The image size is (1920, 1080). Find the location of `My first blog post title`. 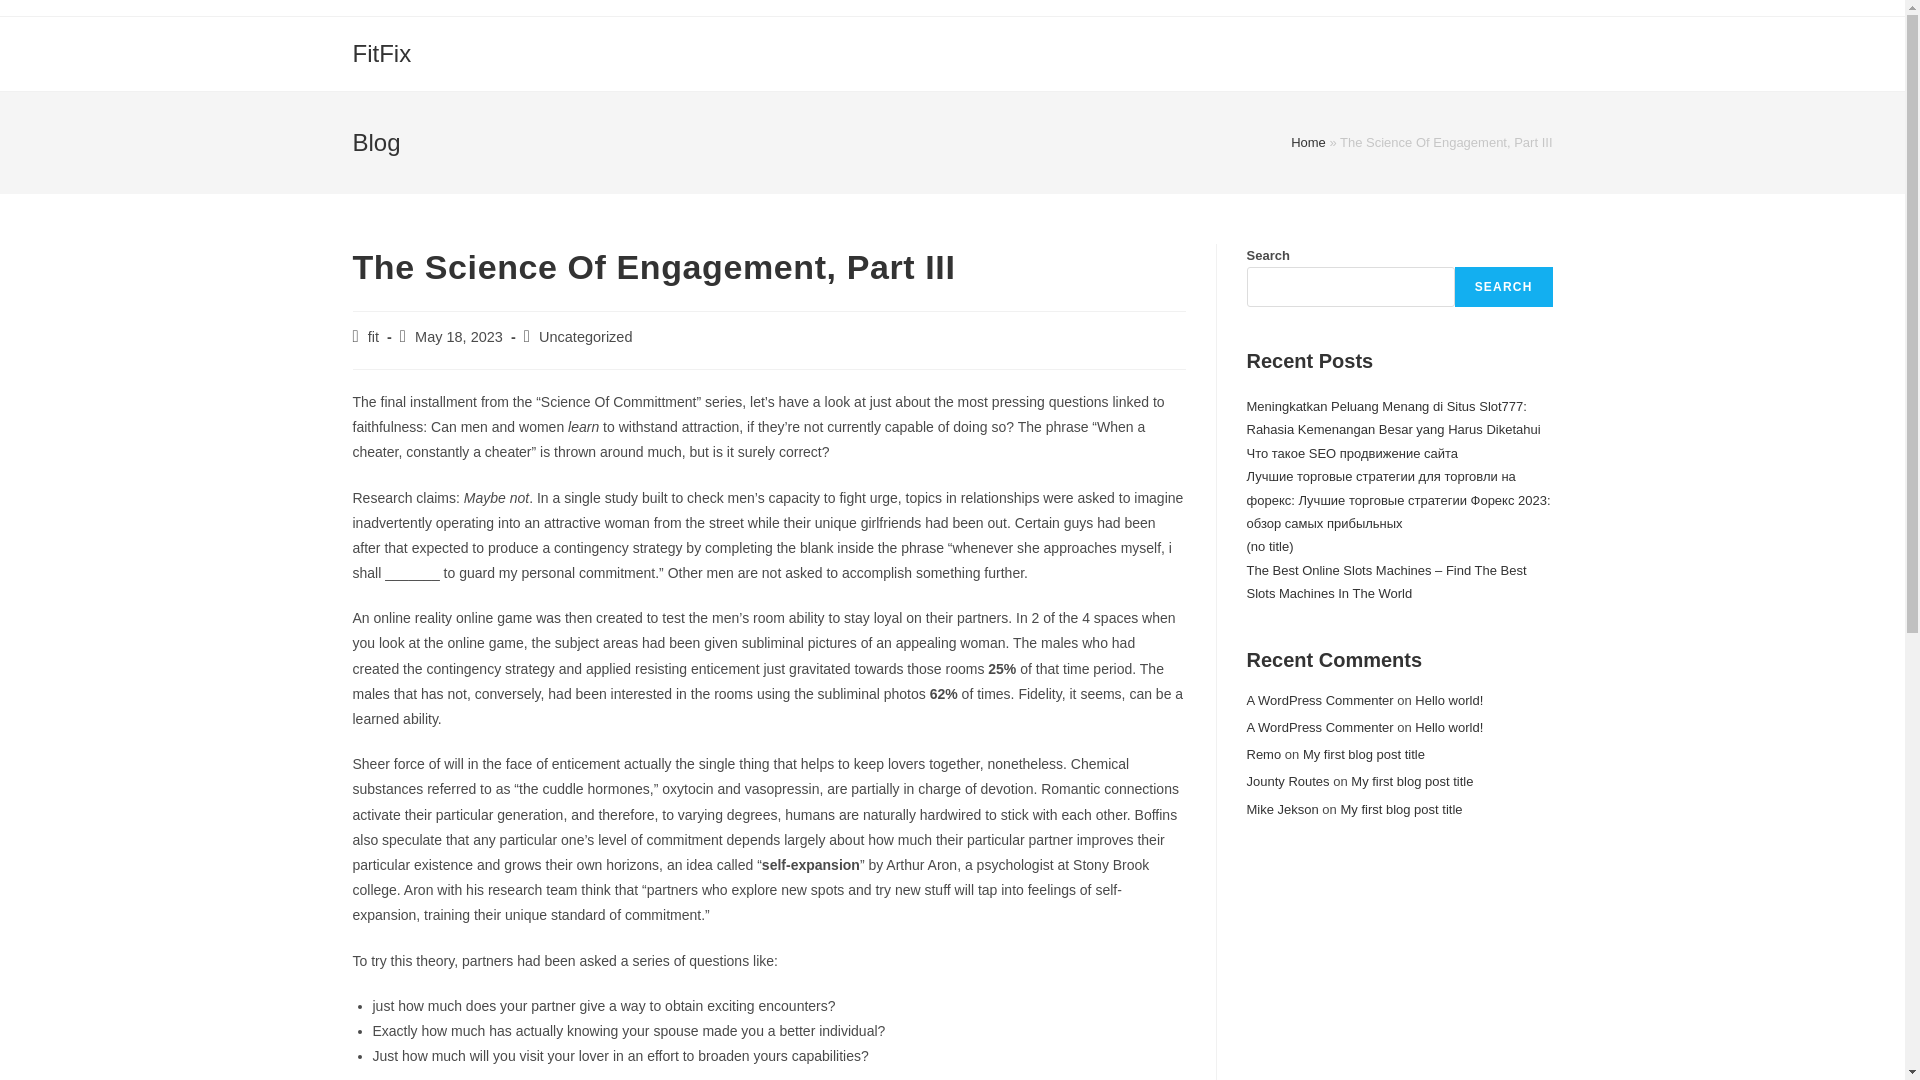

My first blog post title is located at coordinates (1412, 782).